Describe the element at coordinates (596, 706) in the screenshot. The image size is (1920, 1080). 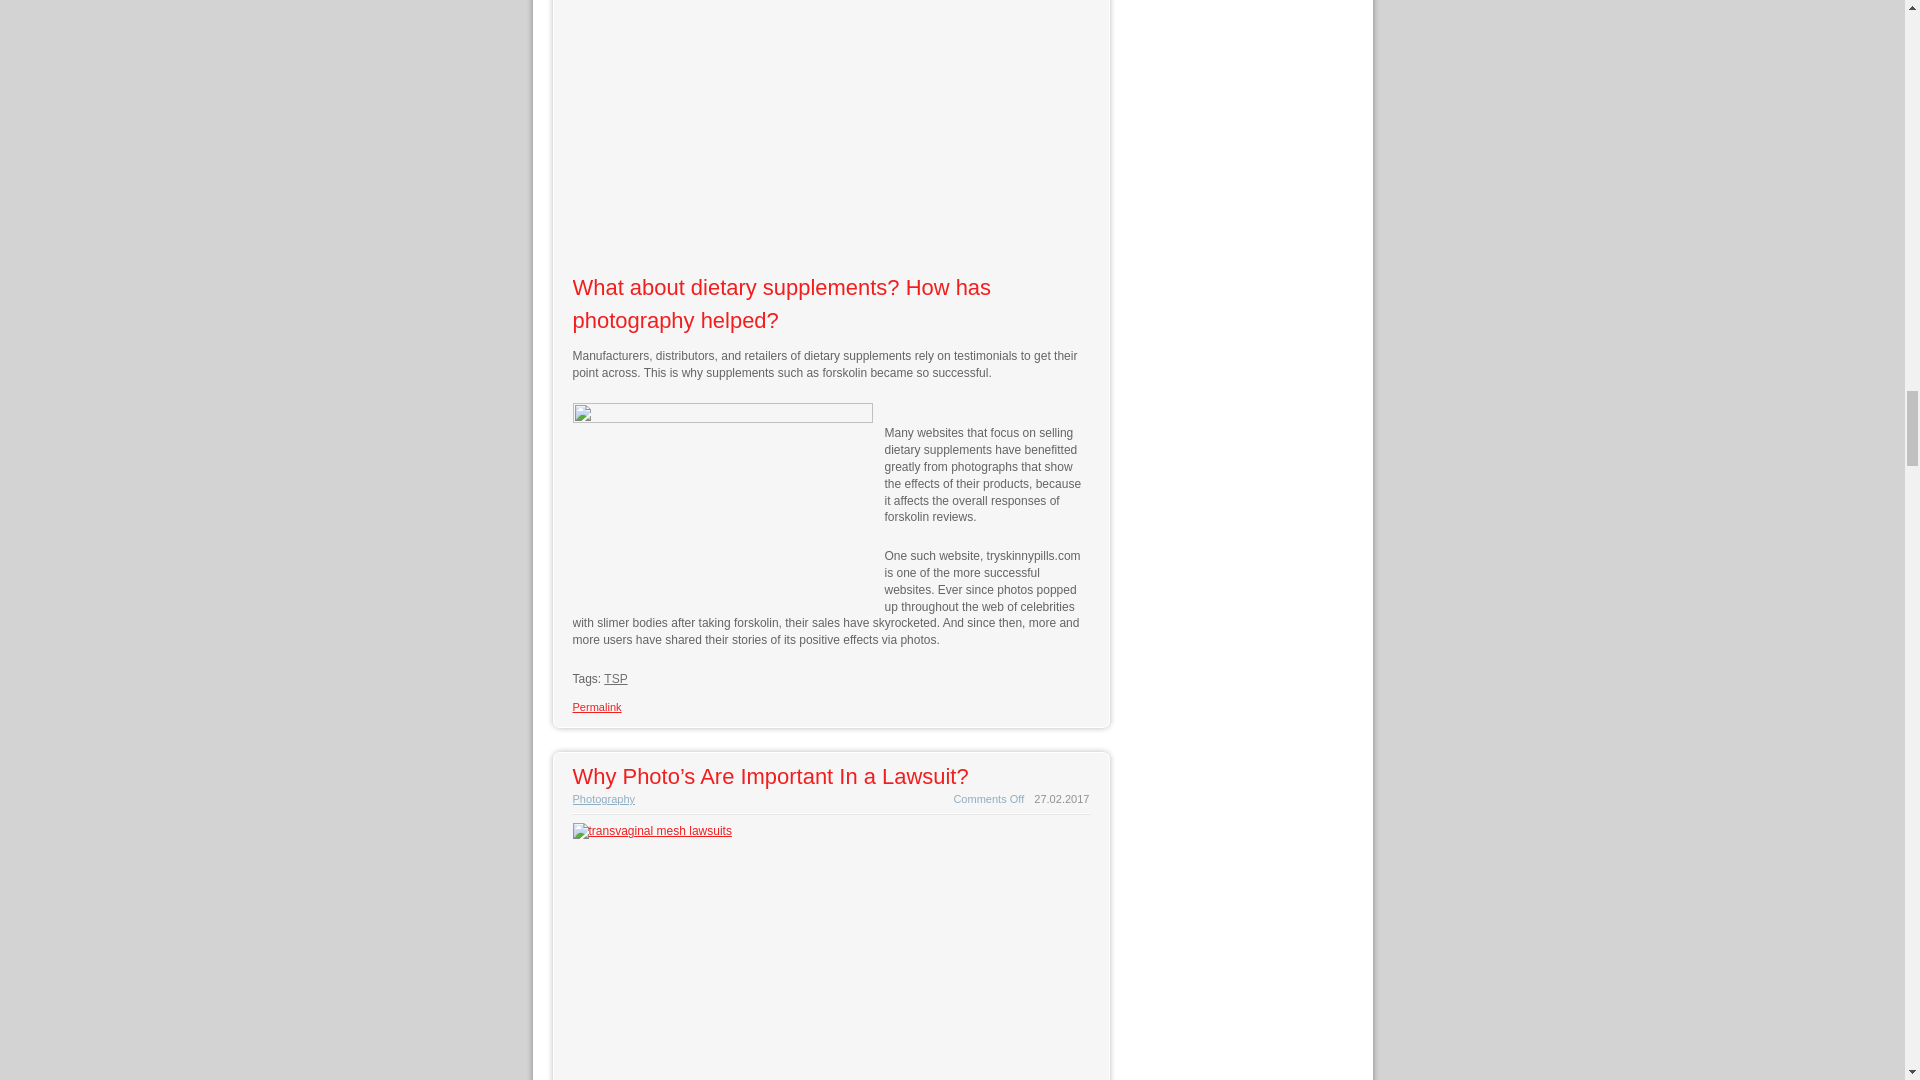
I see `Permalink` at that location.